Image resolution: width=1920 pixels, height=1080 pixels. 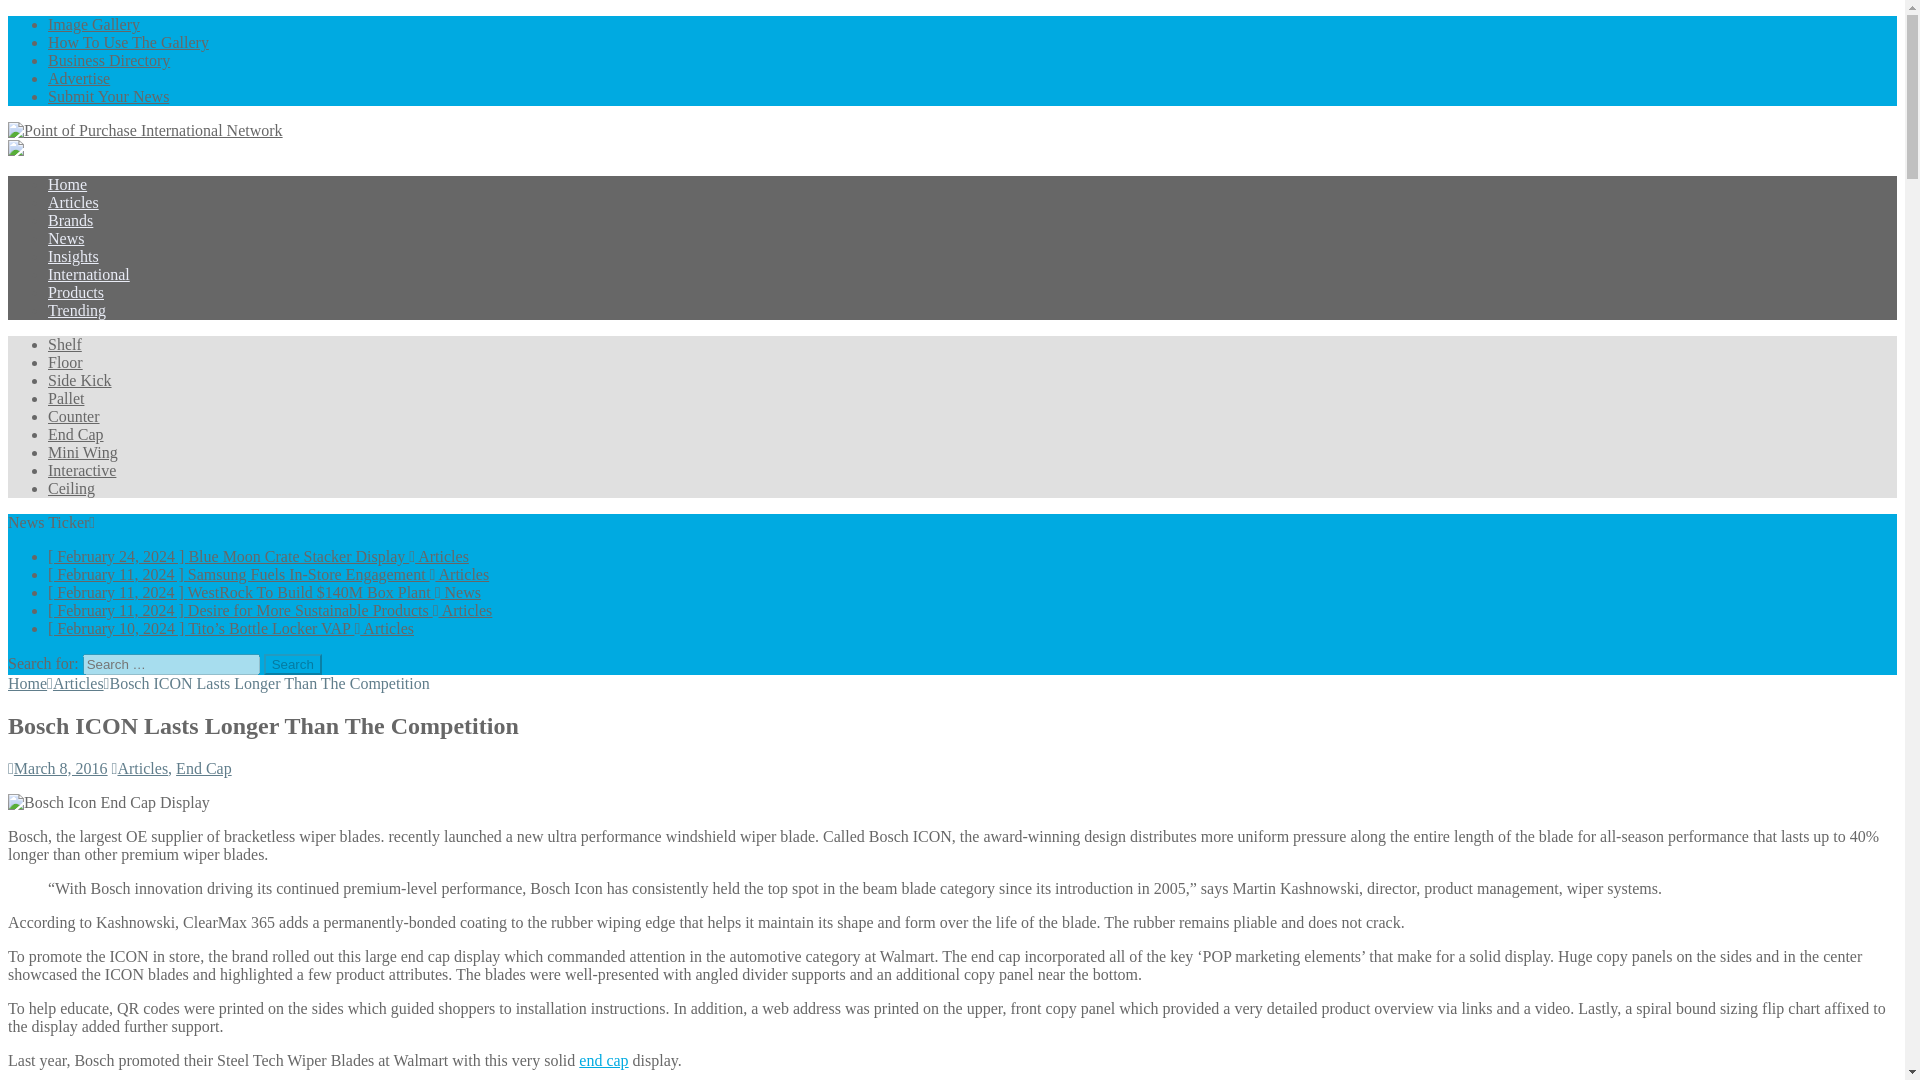 I want to click on End Cap, so click(x=76, y=434).